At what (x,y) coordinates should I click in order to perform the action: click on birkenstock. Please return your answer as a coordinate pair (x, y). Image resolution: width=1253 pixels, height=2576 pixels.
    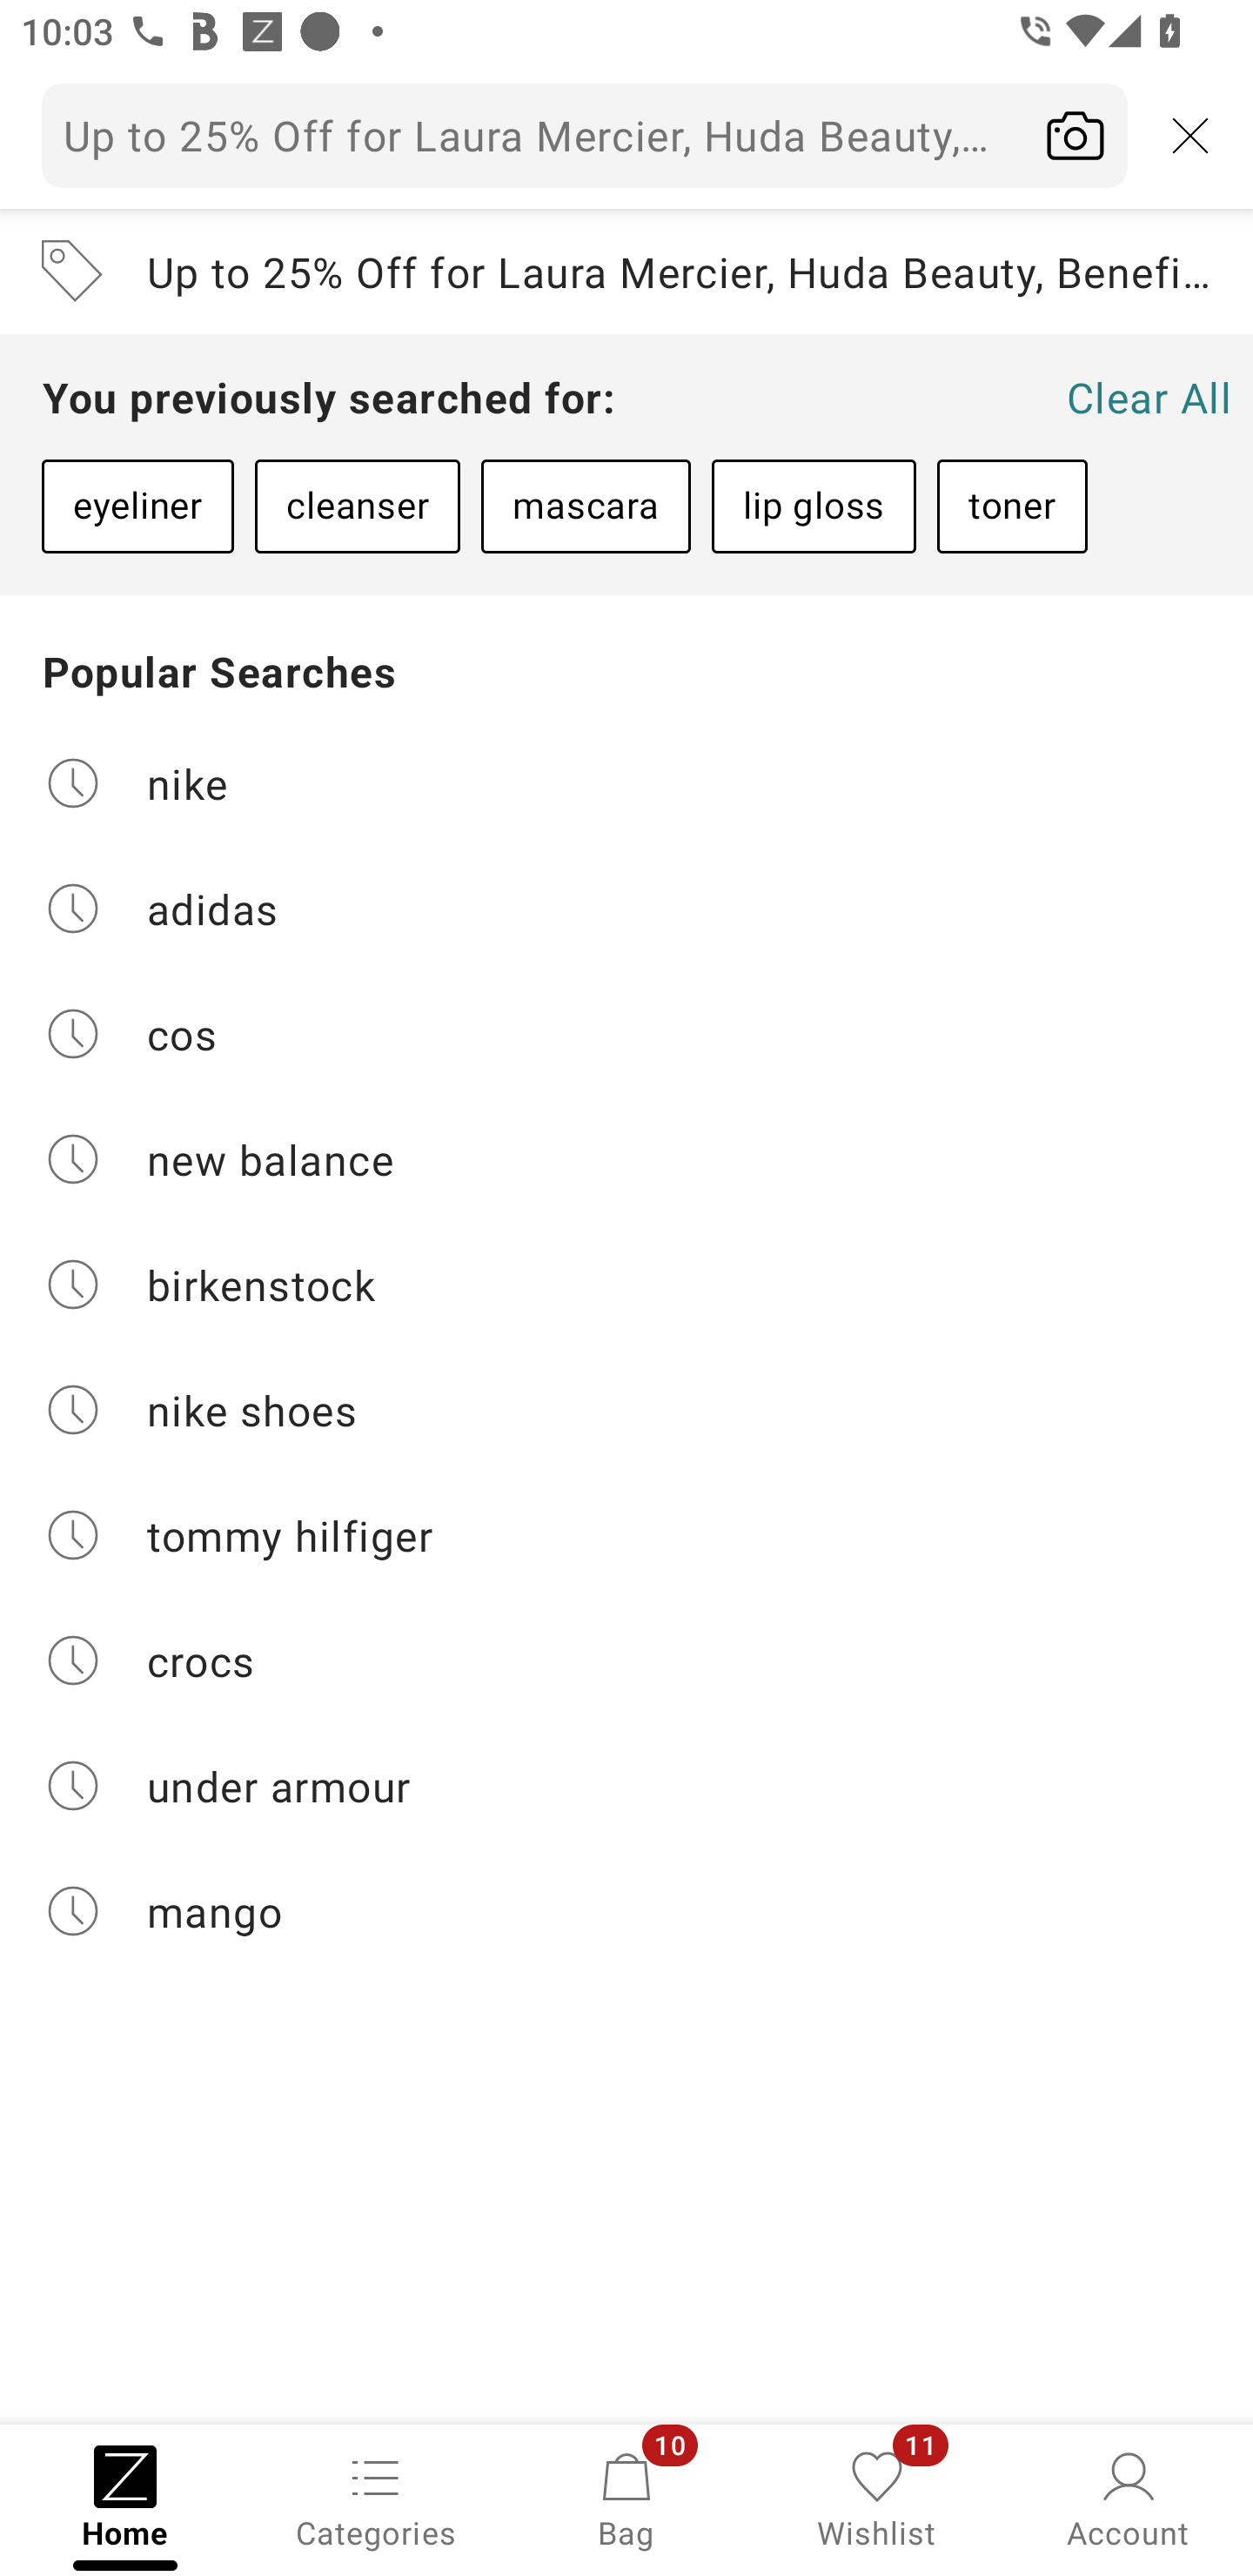
    Looking at the image, I should click on (626, 1285).